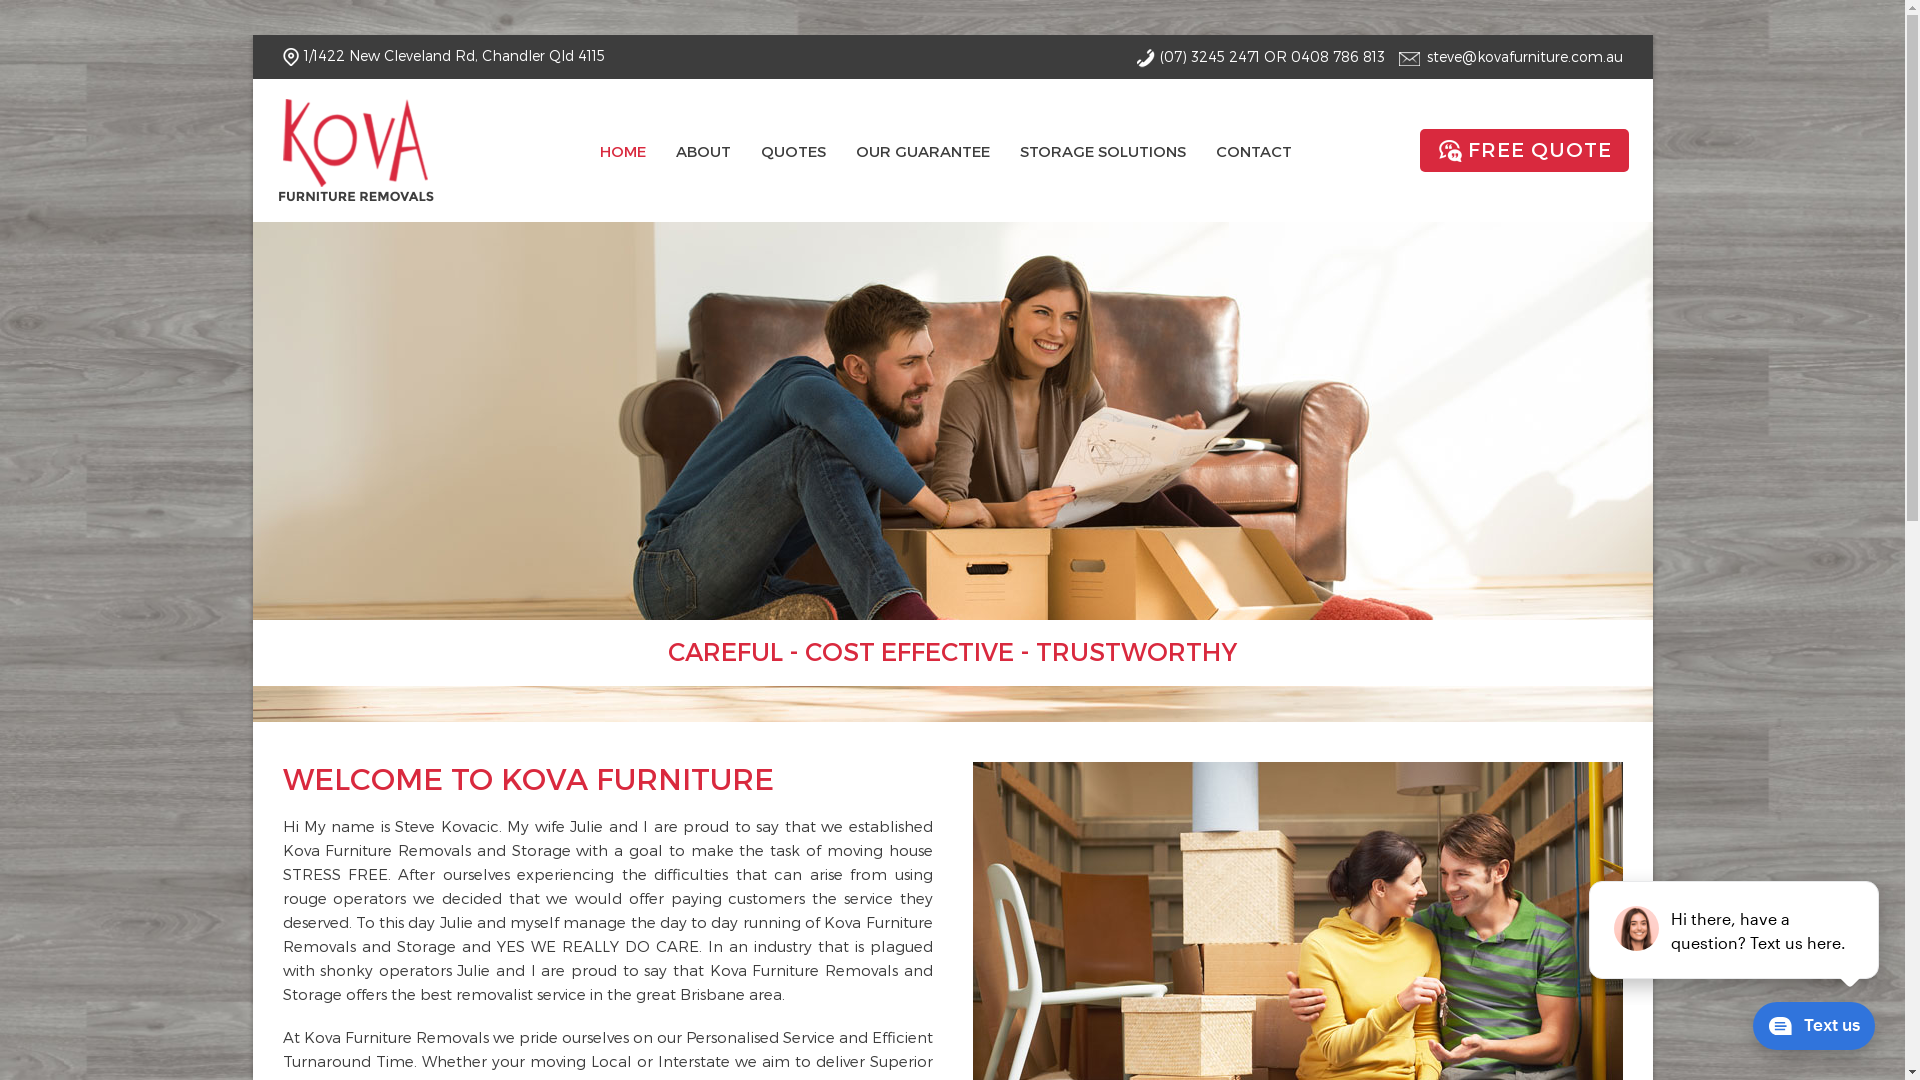  Describe the element at coordinates (1524, 56) in the screenshot. I see `steve@kovafurniture.com.au` at that location.